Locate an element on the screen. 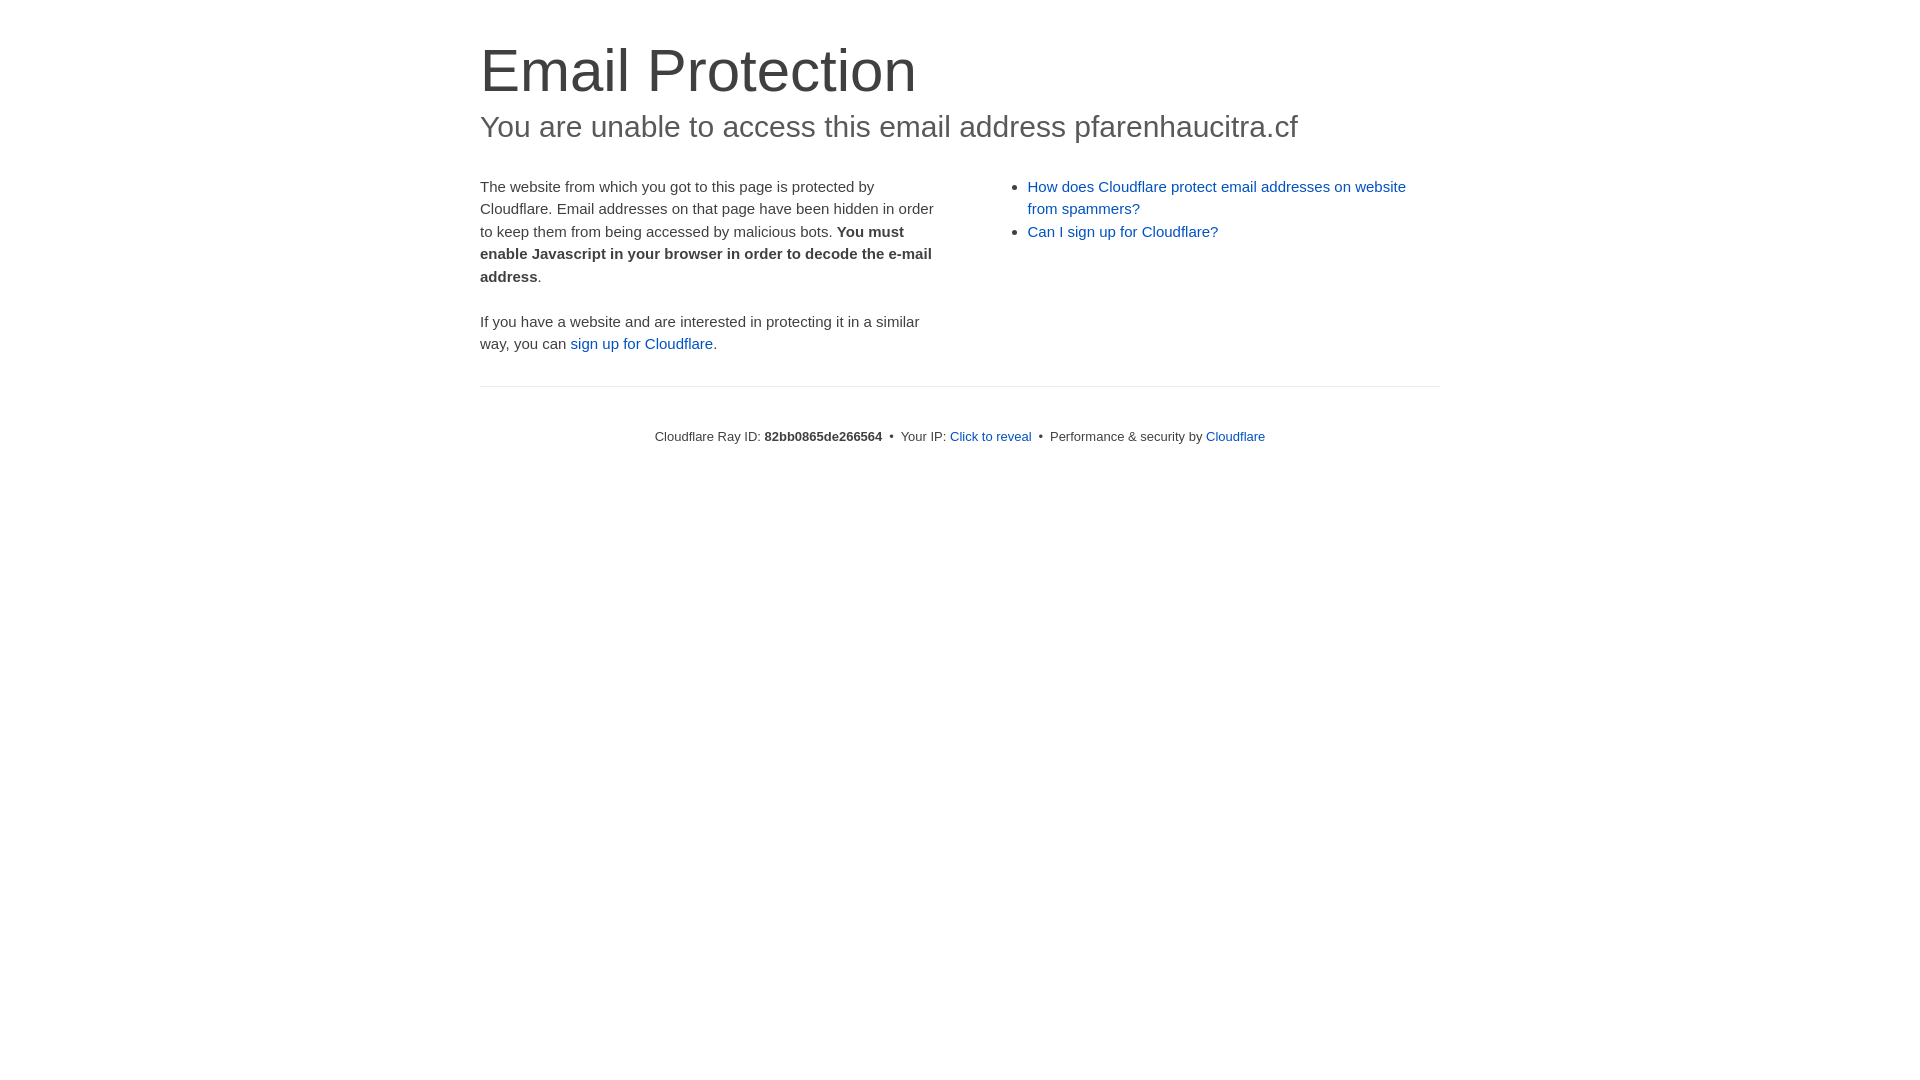  Can I sign up for Cloudflare? is located at coordinates (1124, 232).